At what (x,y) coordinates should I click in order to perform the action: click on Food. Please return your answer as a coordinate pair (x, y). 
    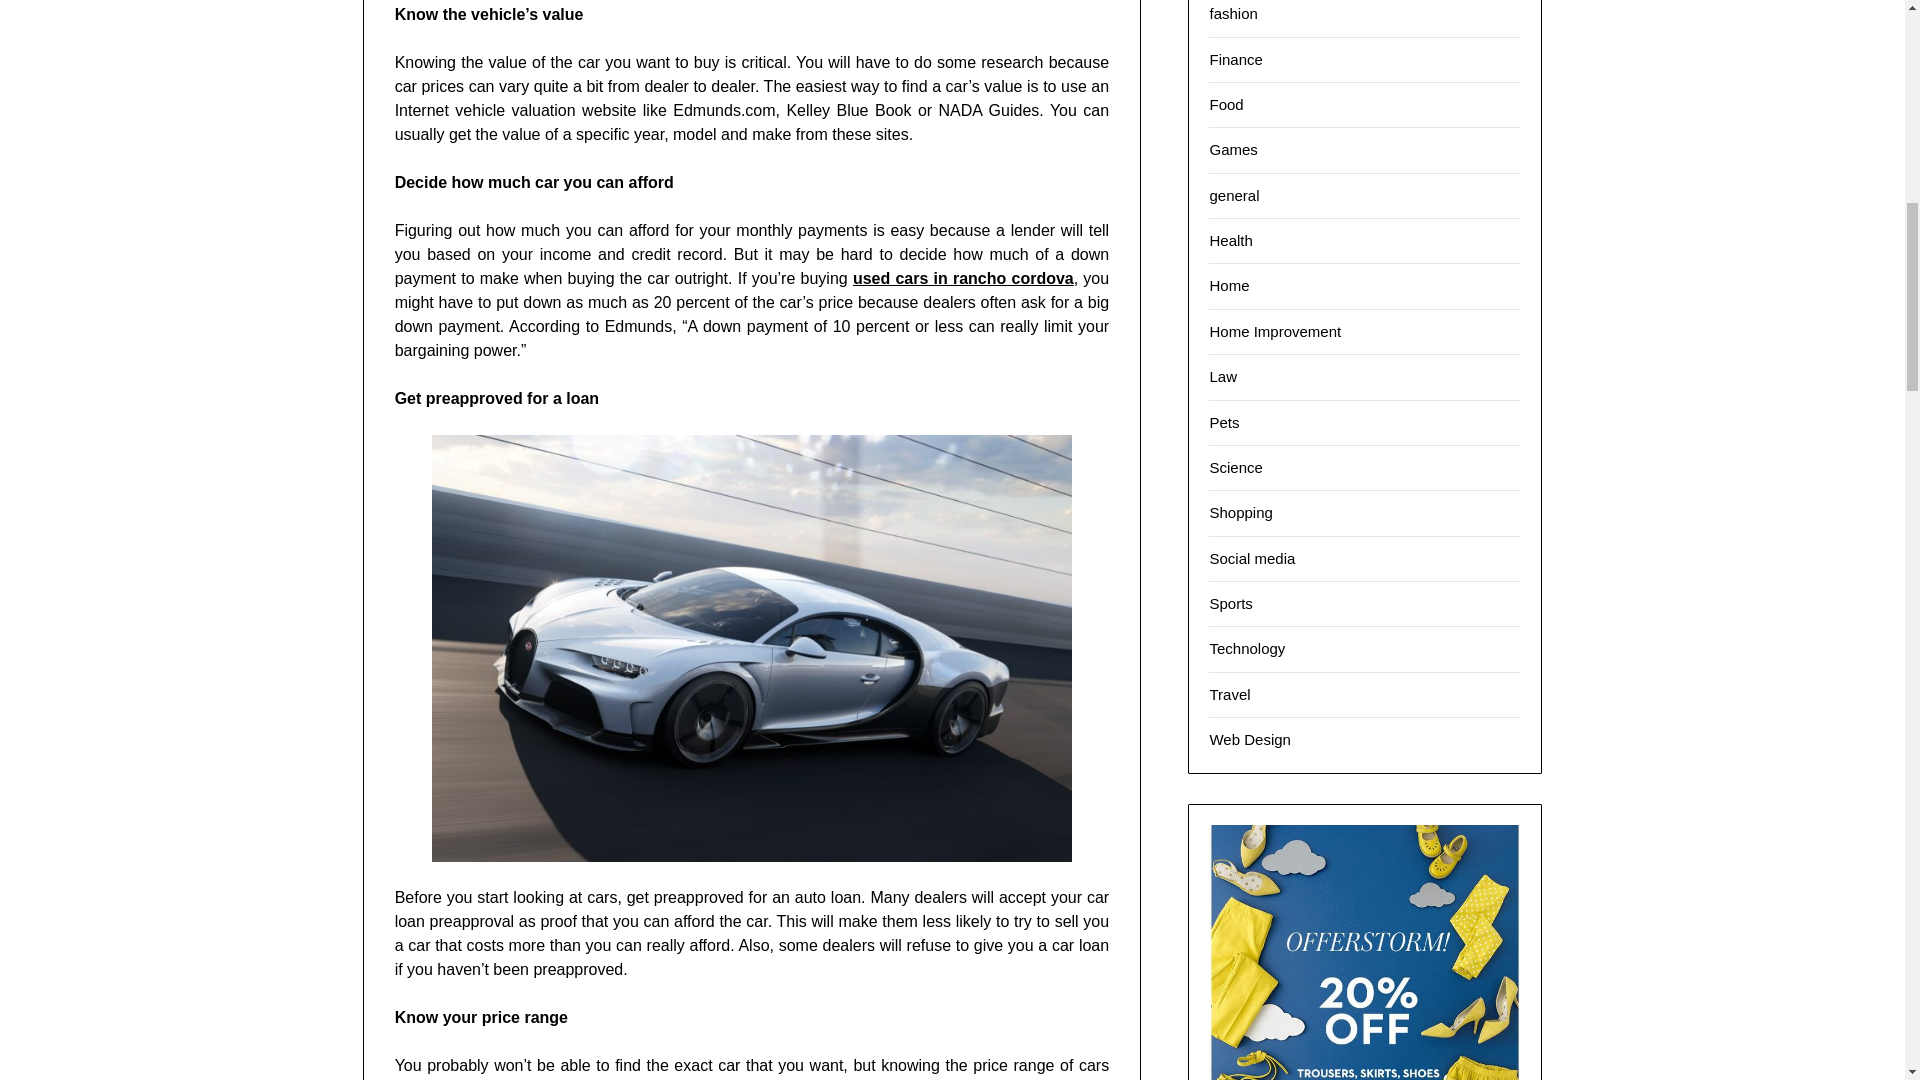
    Looking at the image, I should click on (1226, 104).